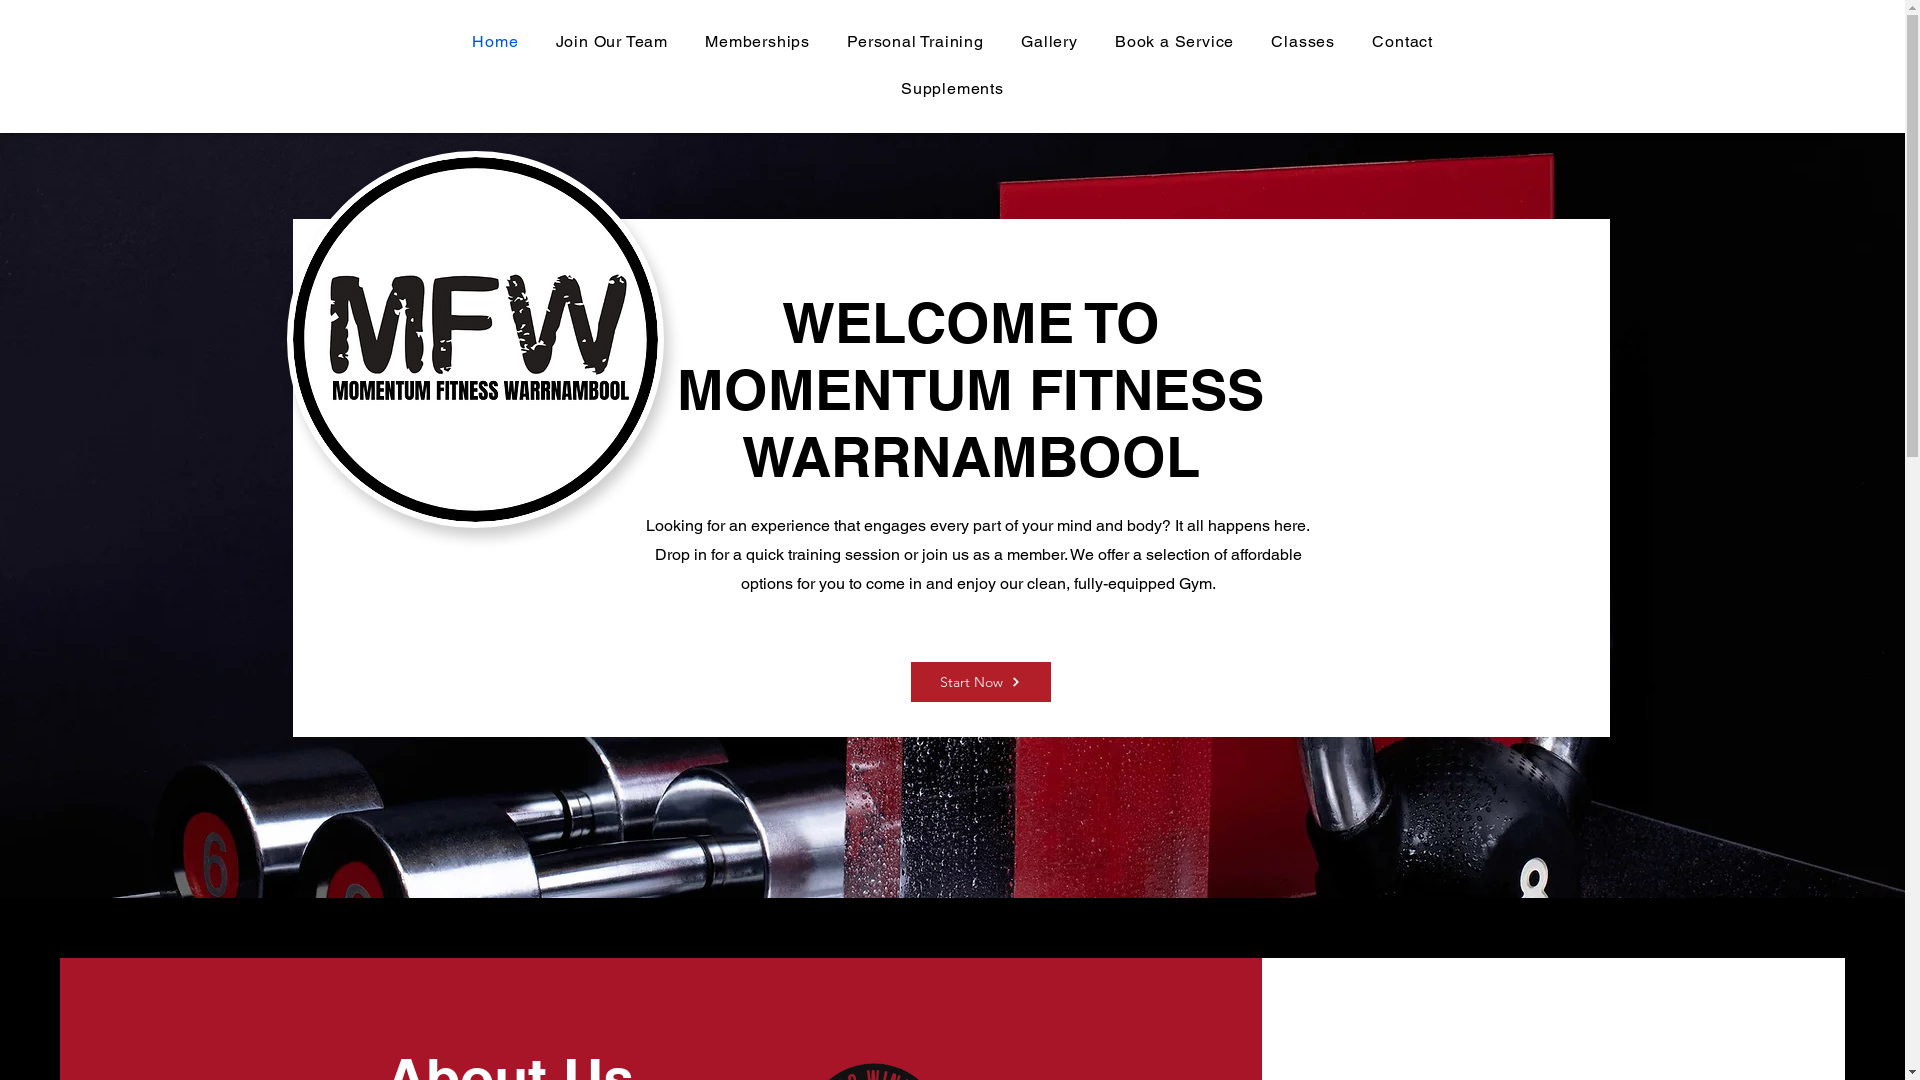  I want to click on Join Our Team, so click(612, 42).